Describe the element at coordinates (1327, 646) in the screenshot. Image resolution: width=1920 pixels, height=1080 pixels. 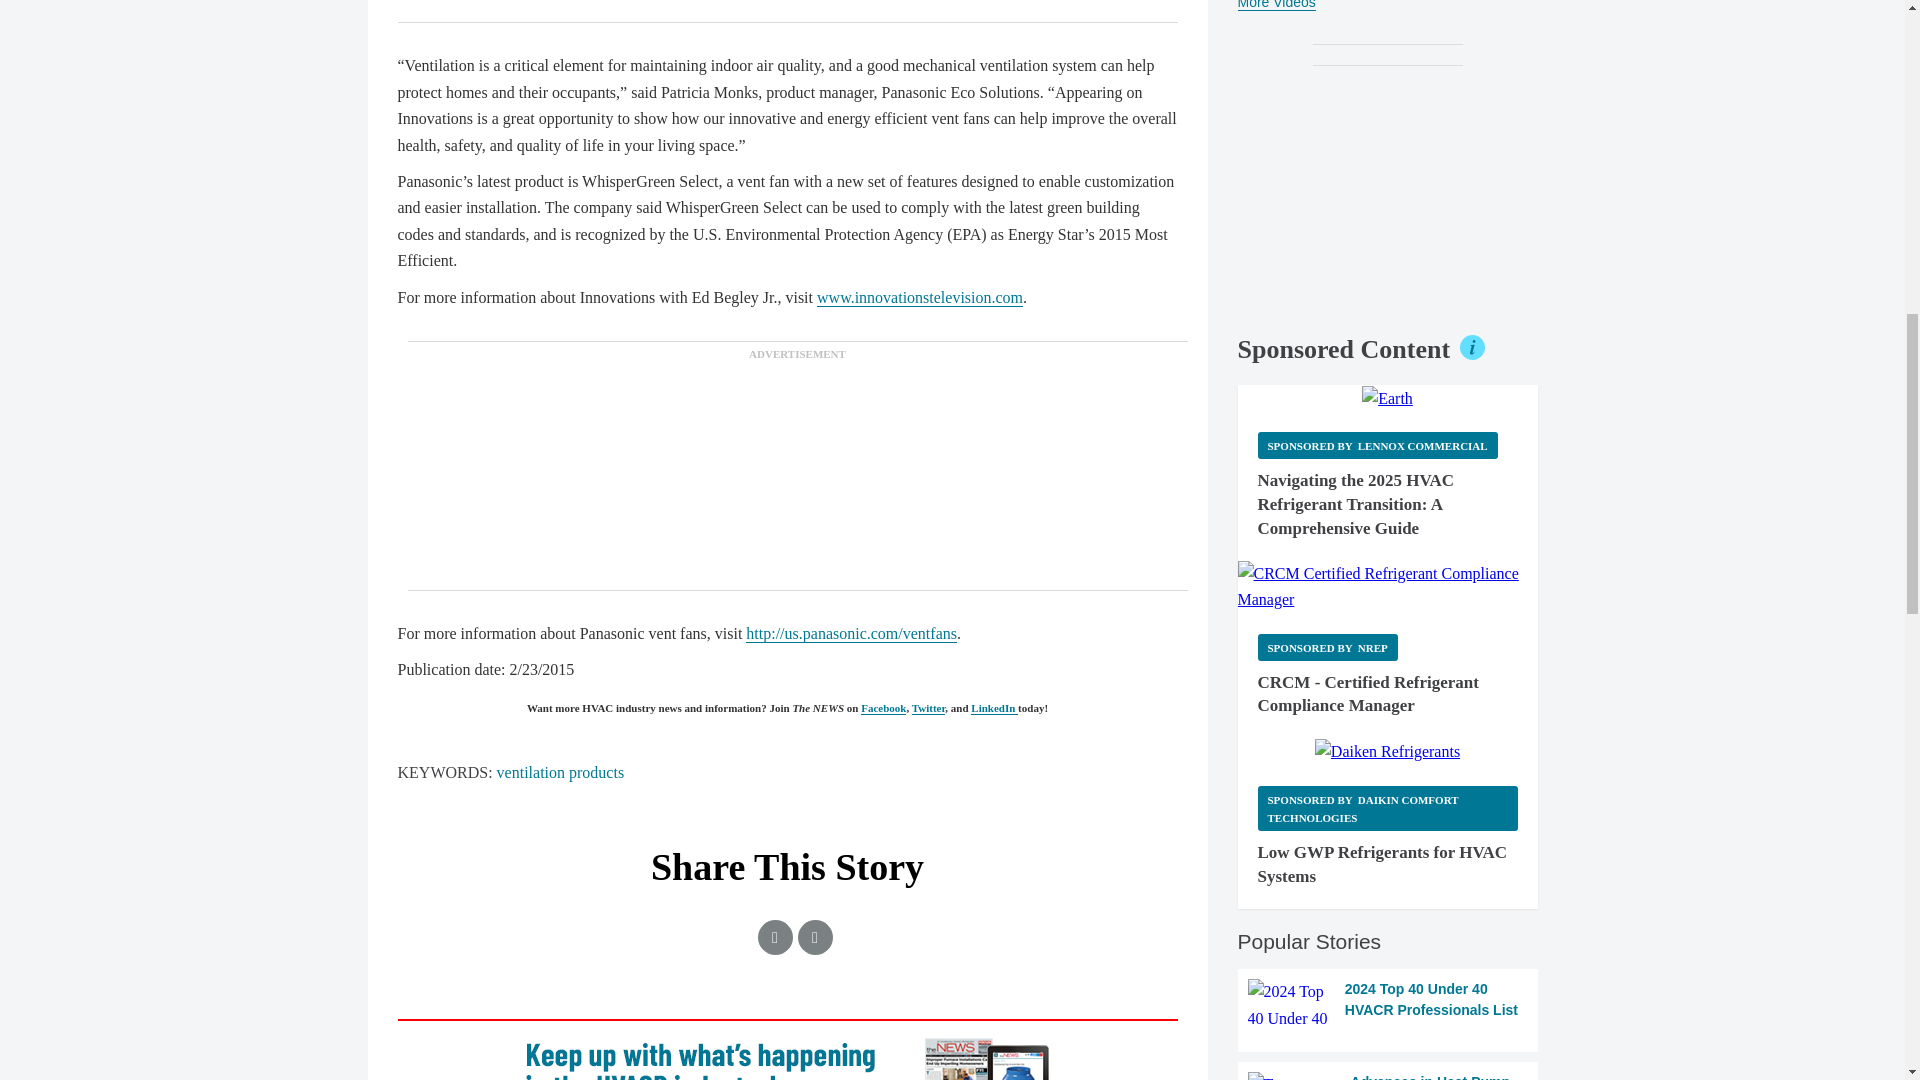
I see `Sponsored by NREP` at that location.